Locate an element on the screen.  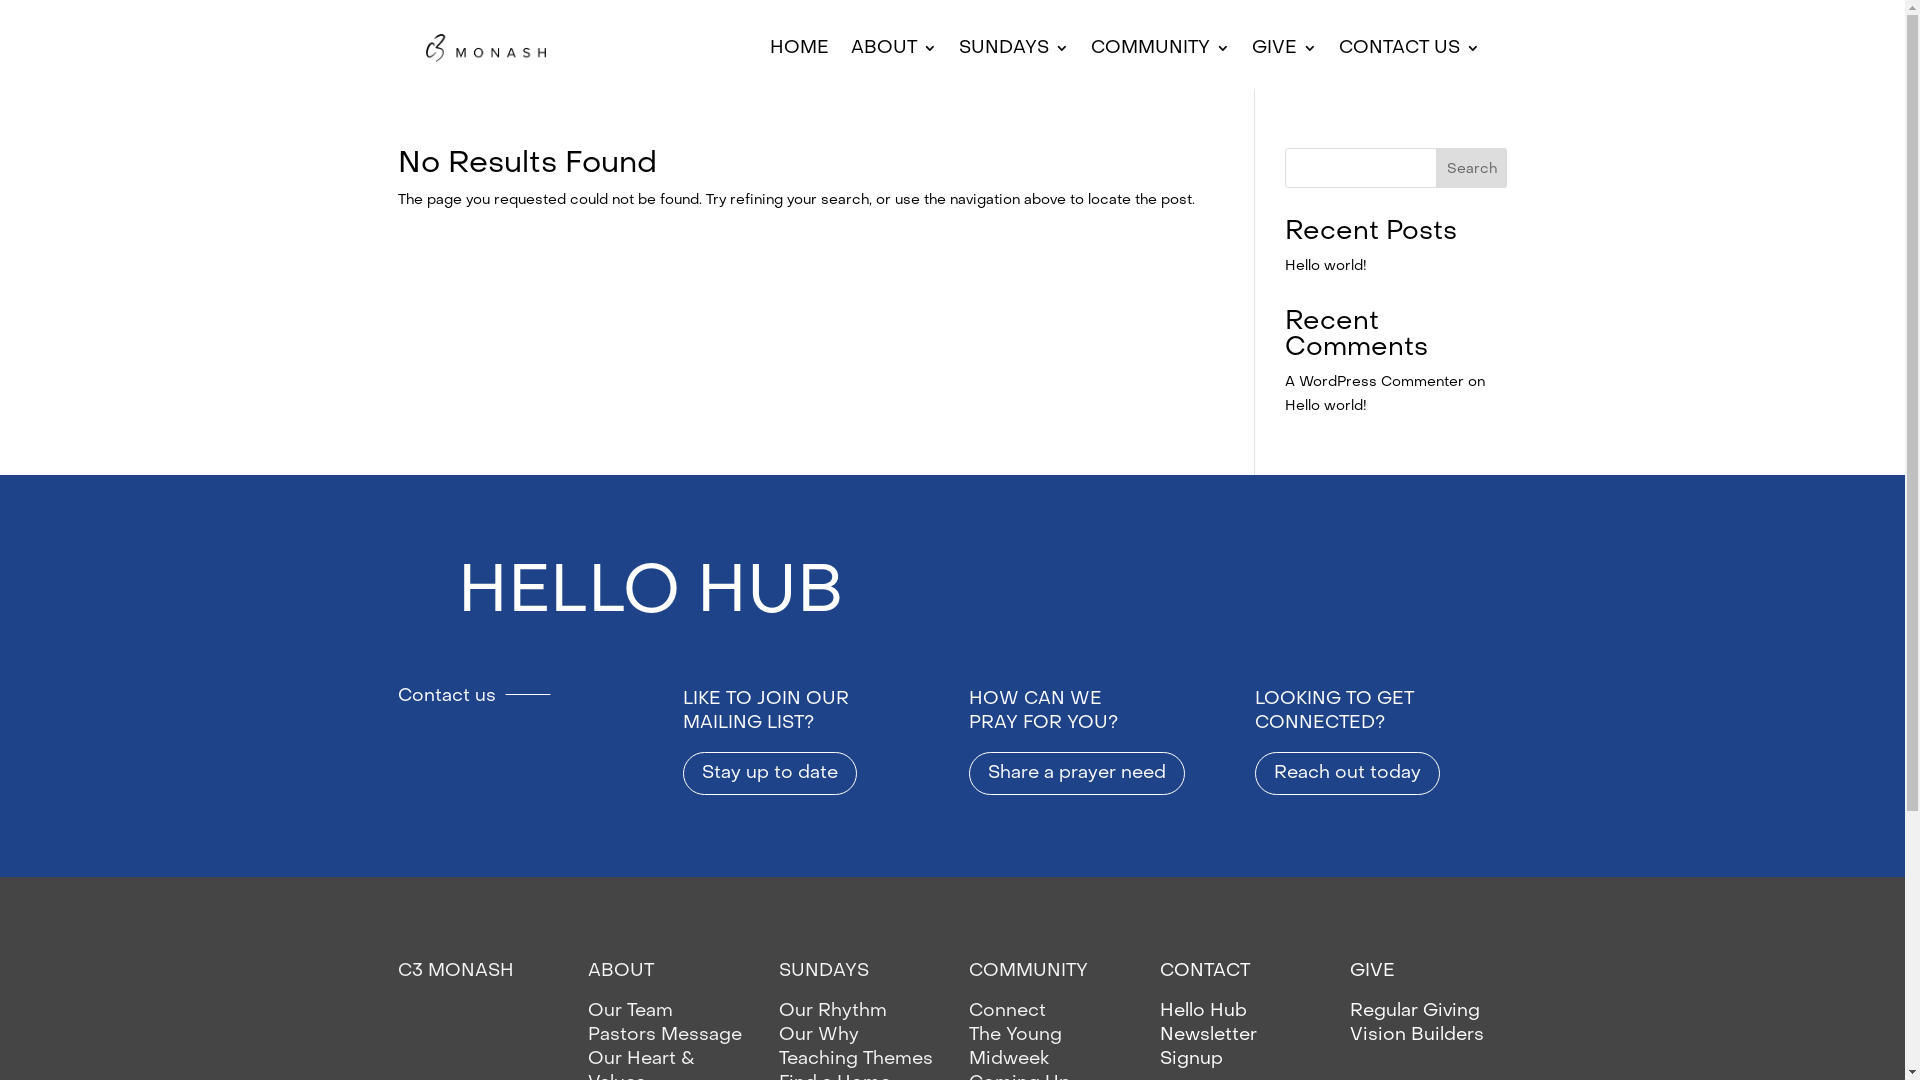
Pastors Message is located at coordinates (665, 1034).